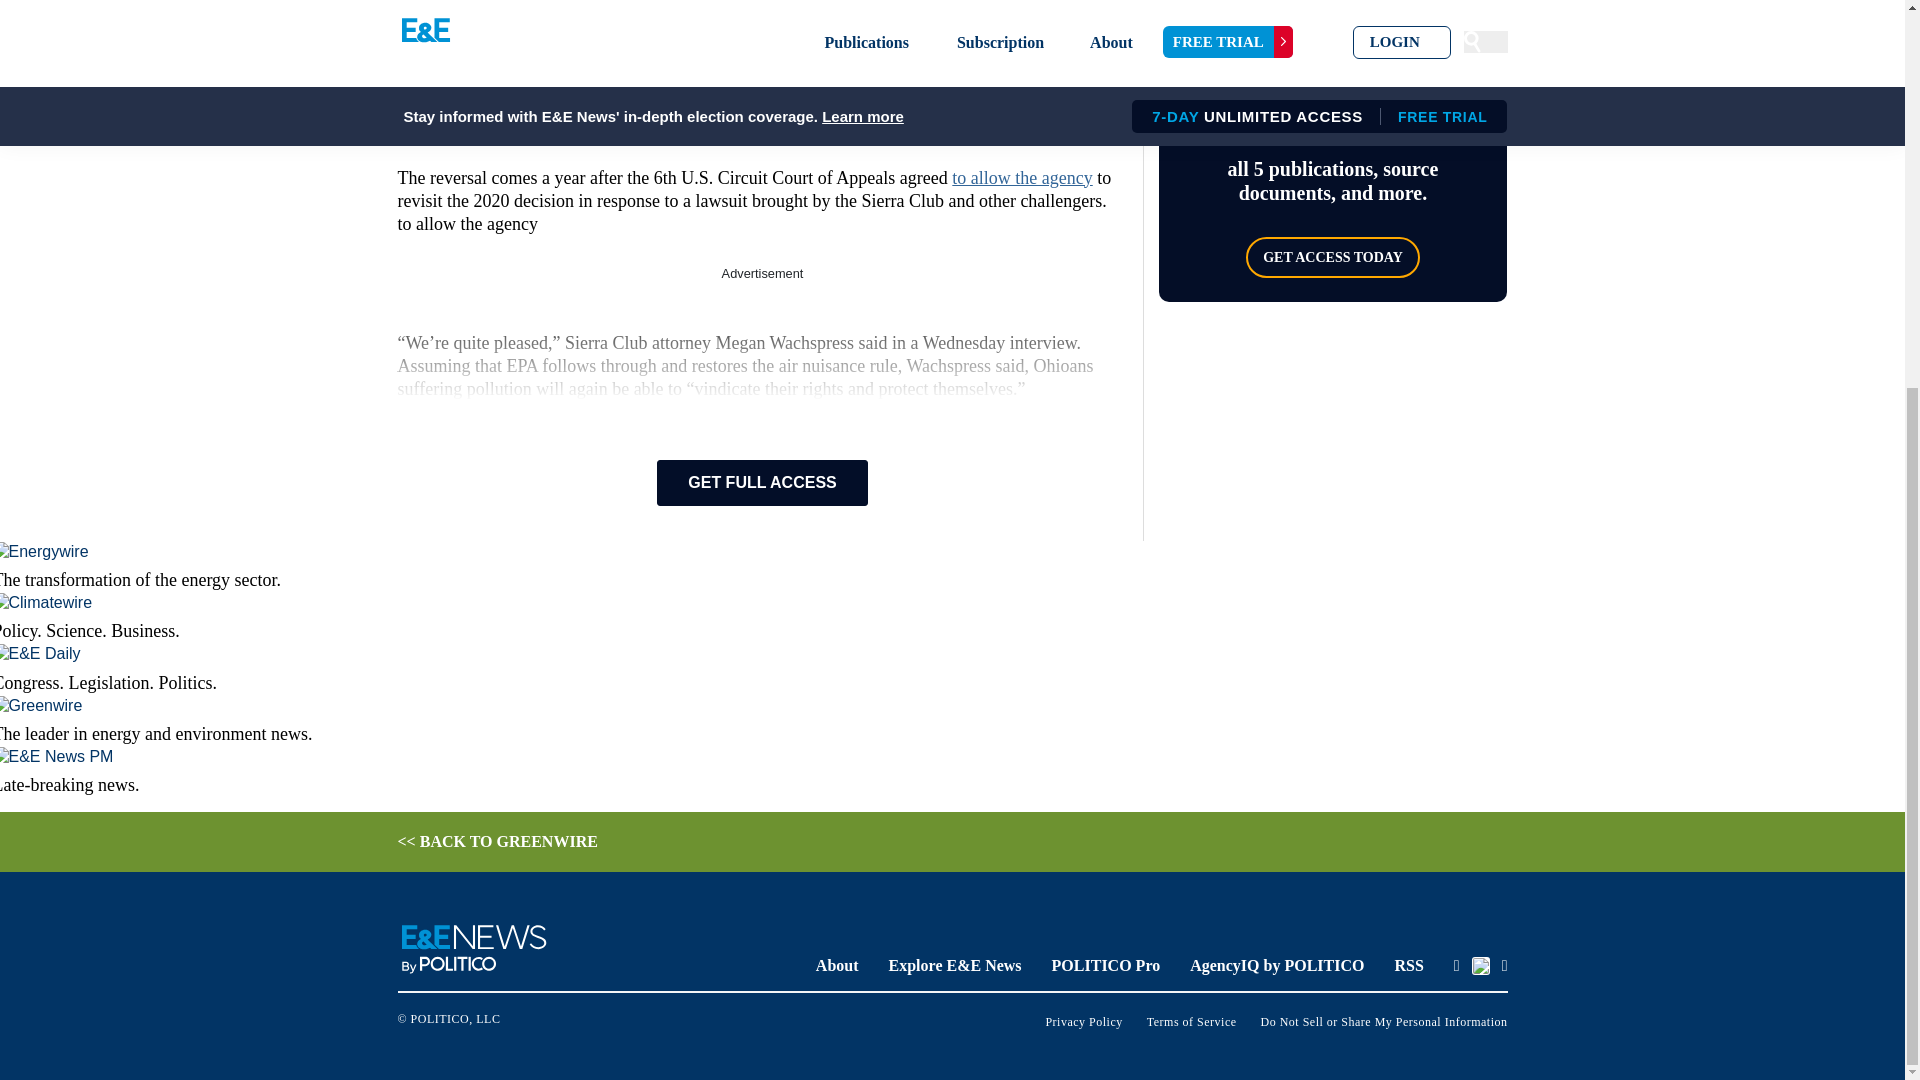 This screenshot has height=1080, width=1920. What do you see at coordinates (1333, 256) in the screenshot?
I see `GET ACCESS TODAY` at bounding box center [1333, 256].